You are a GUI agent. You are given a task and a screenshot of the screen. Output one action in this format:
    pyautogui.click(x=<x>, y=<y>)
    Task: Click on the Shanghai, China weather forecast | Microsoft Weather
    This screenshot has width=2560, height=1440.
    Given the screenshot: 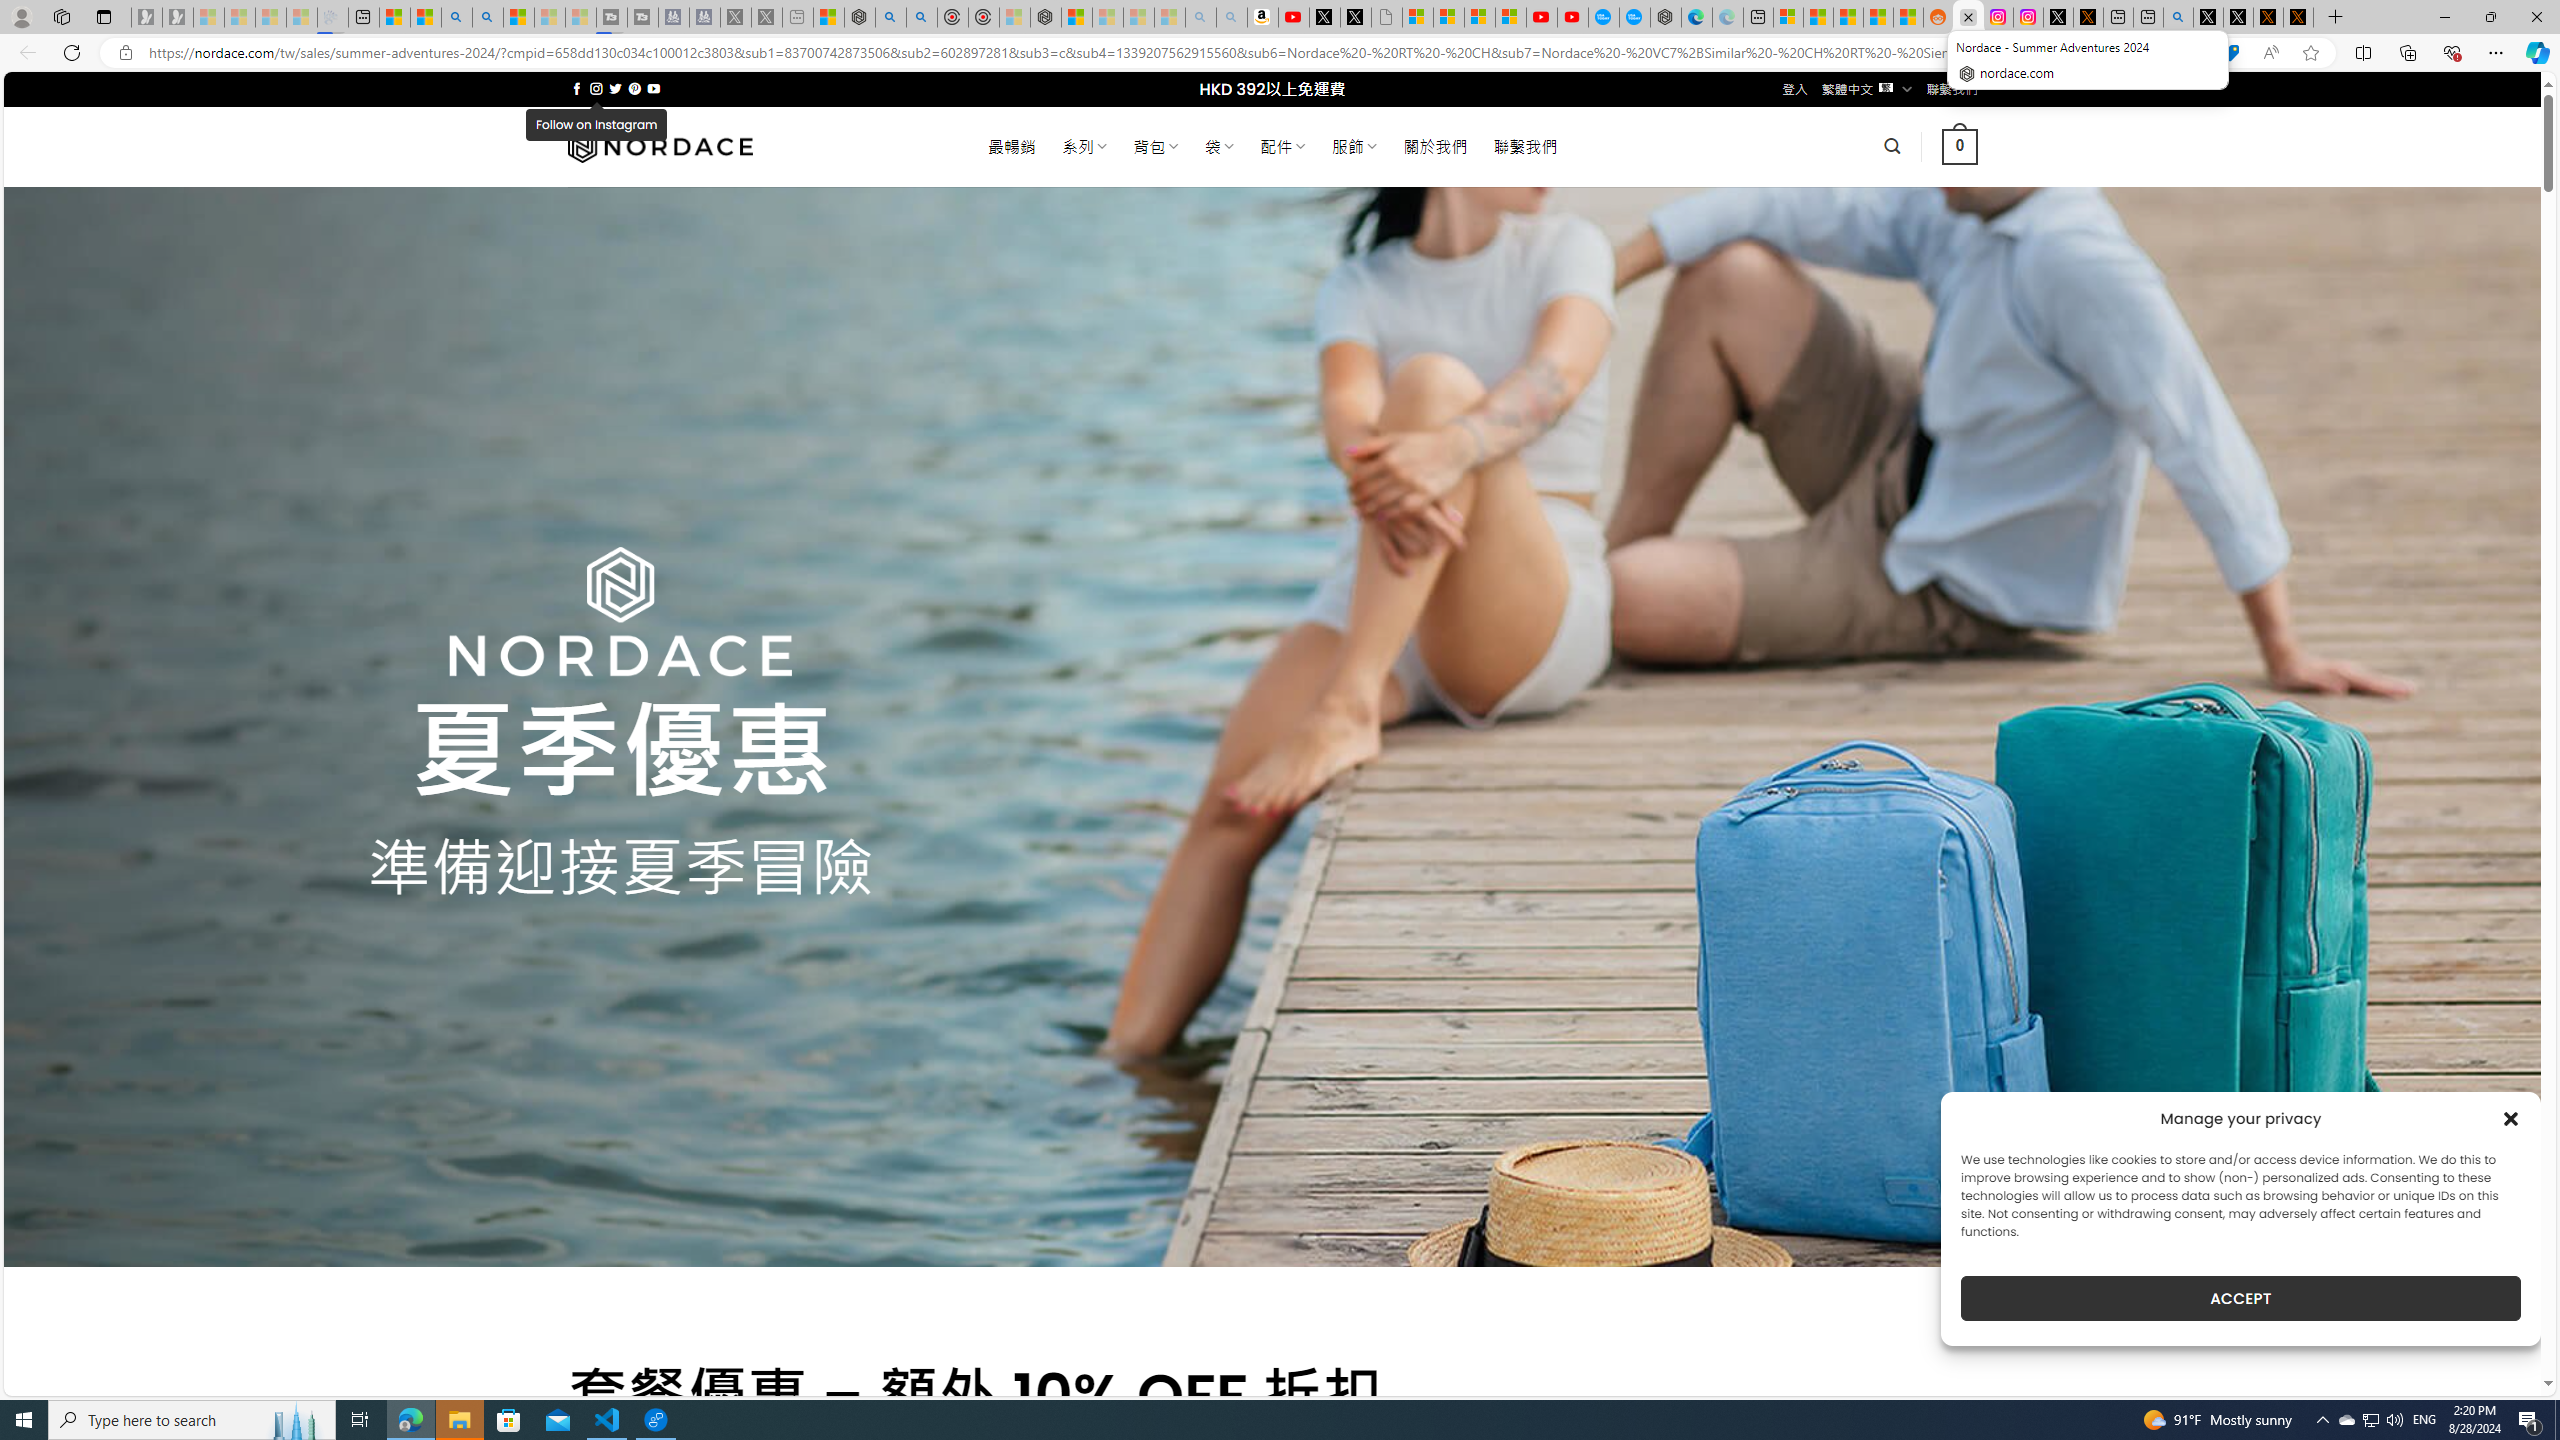 What is the action you would take?
    pyautogui.click(x=1818, y=17)
    